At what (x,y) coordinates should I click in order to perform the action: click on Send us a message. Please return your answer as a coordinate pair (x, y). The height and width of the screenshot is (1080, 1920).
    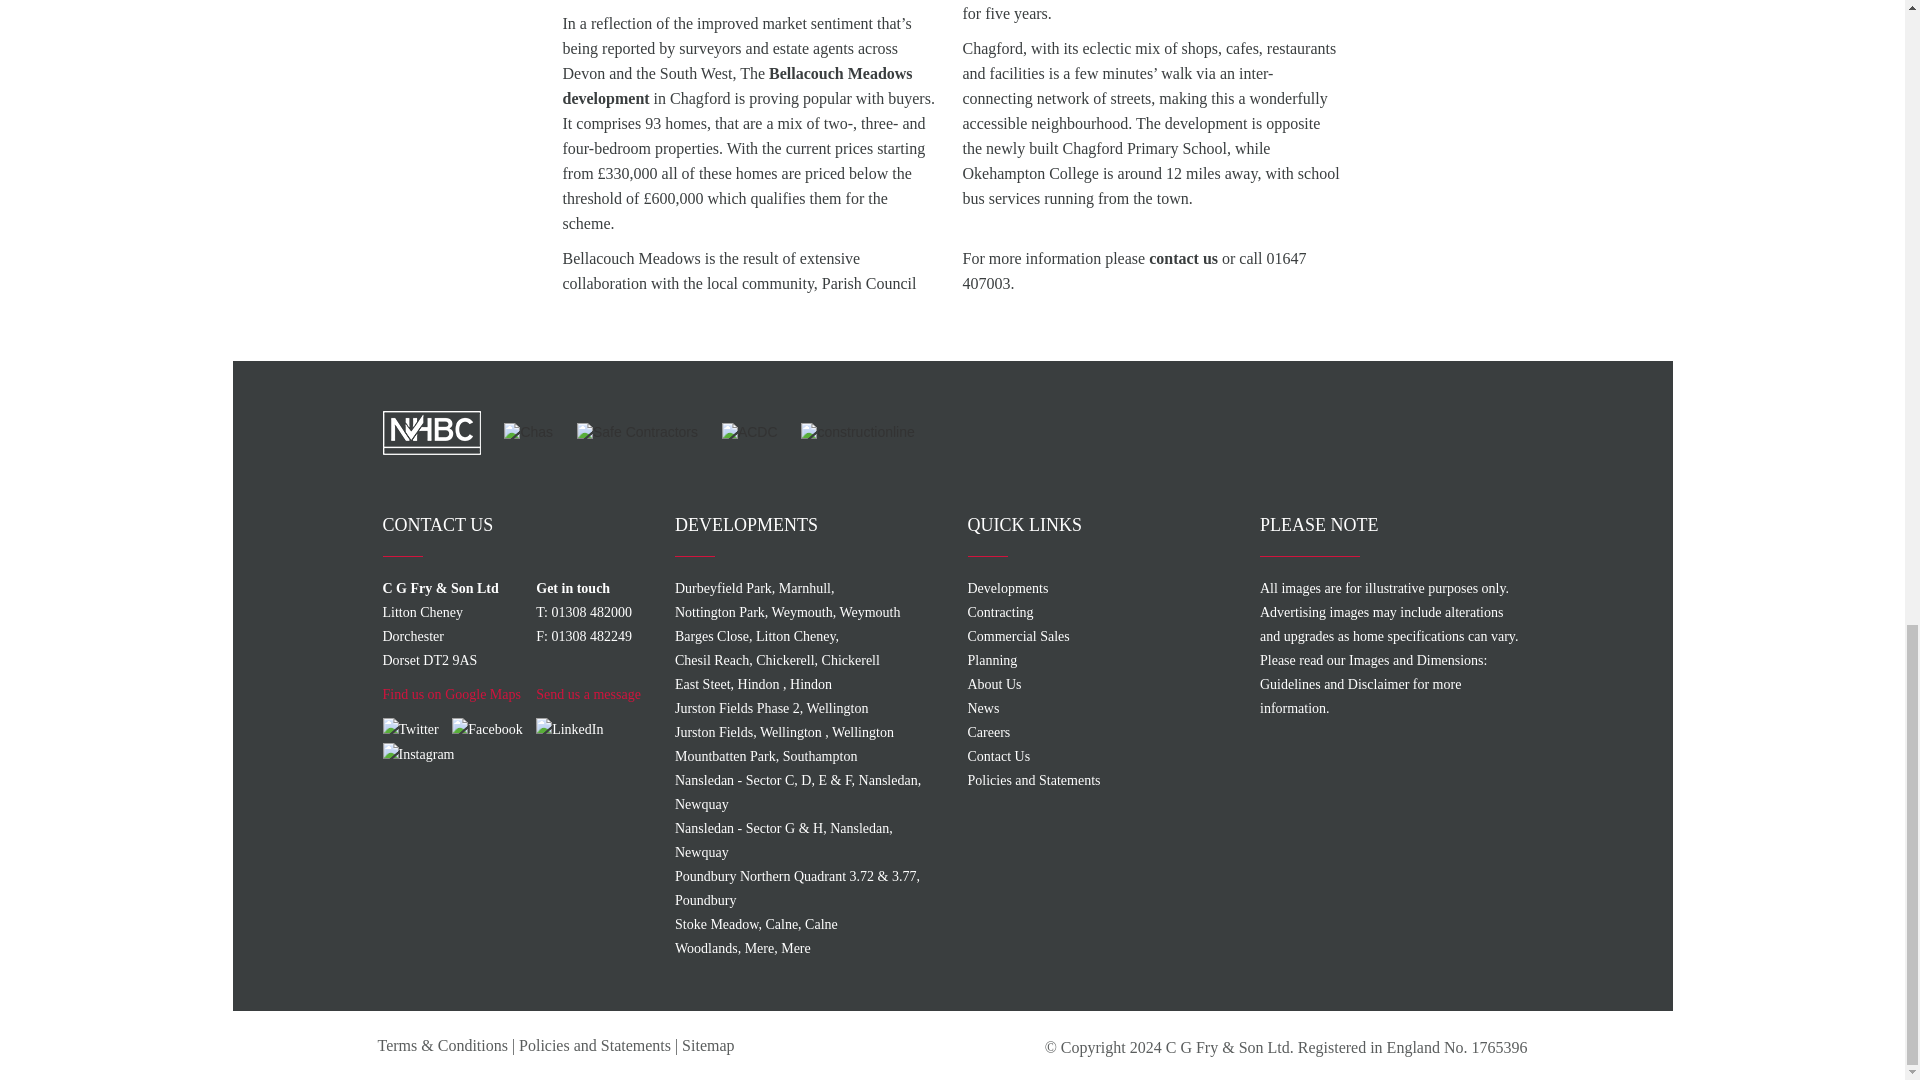
    Looking at the image, I should click on (588, 694).